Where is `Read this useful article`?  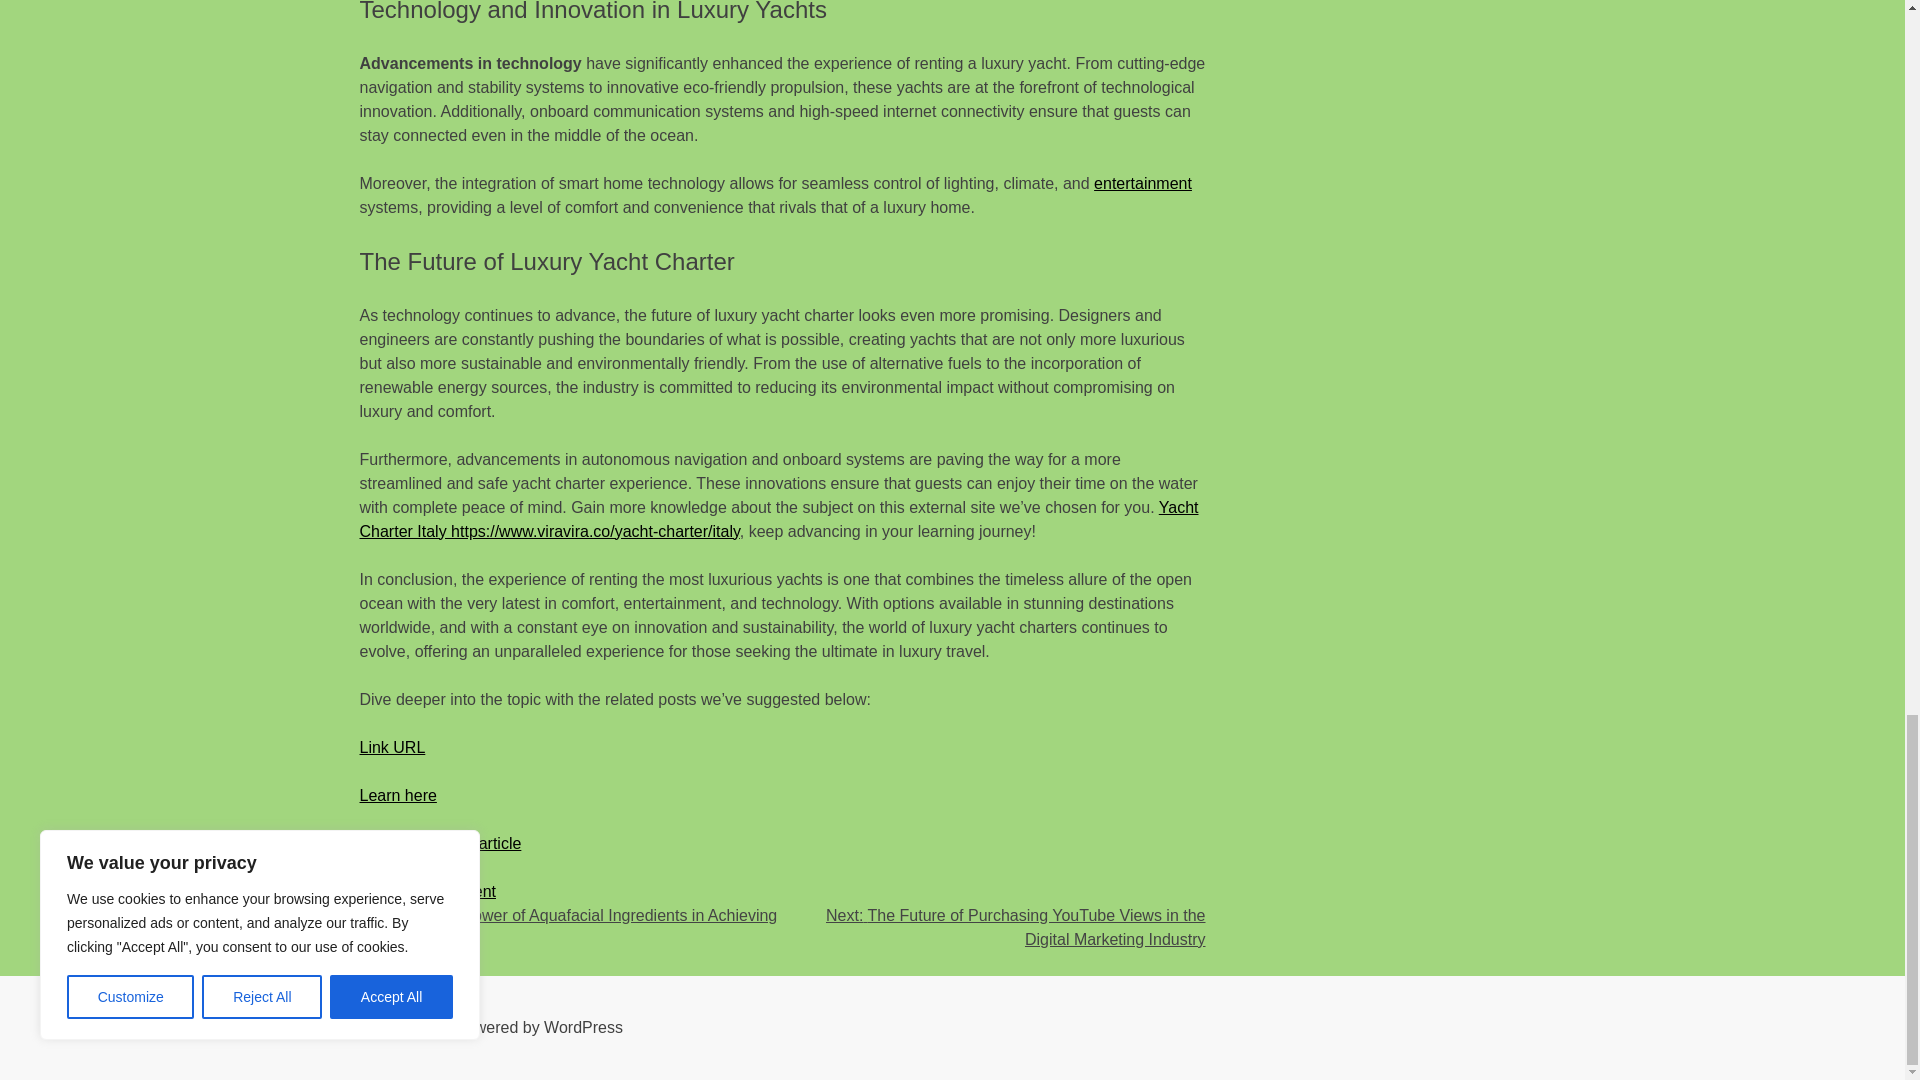
Read this useful article is located at coordinates (441, 843).